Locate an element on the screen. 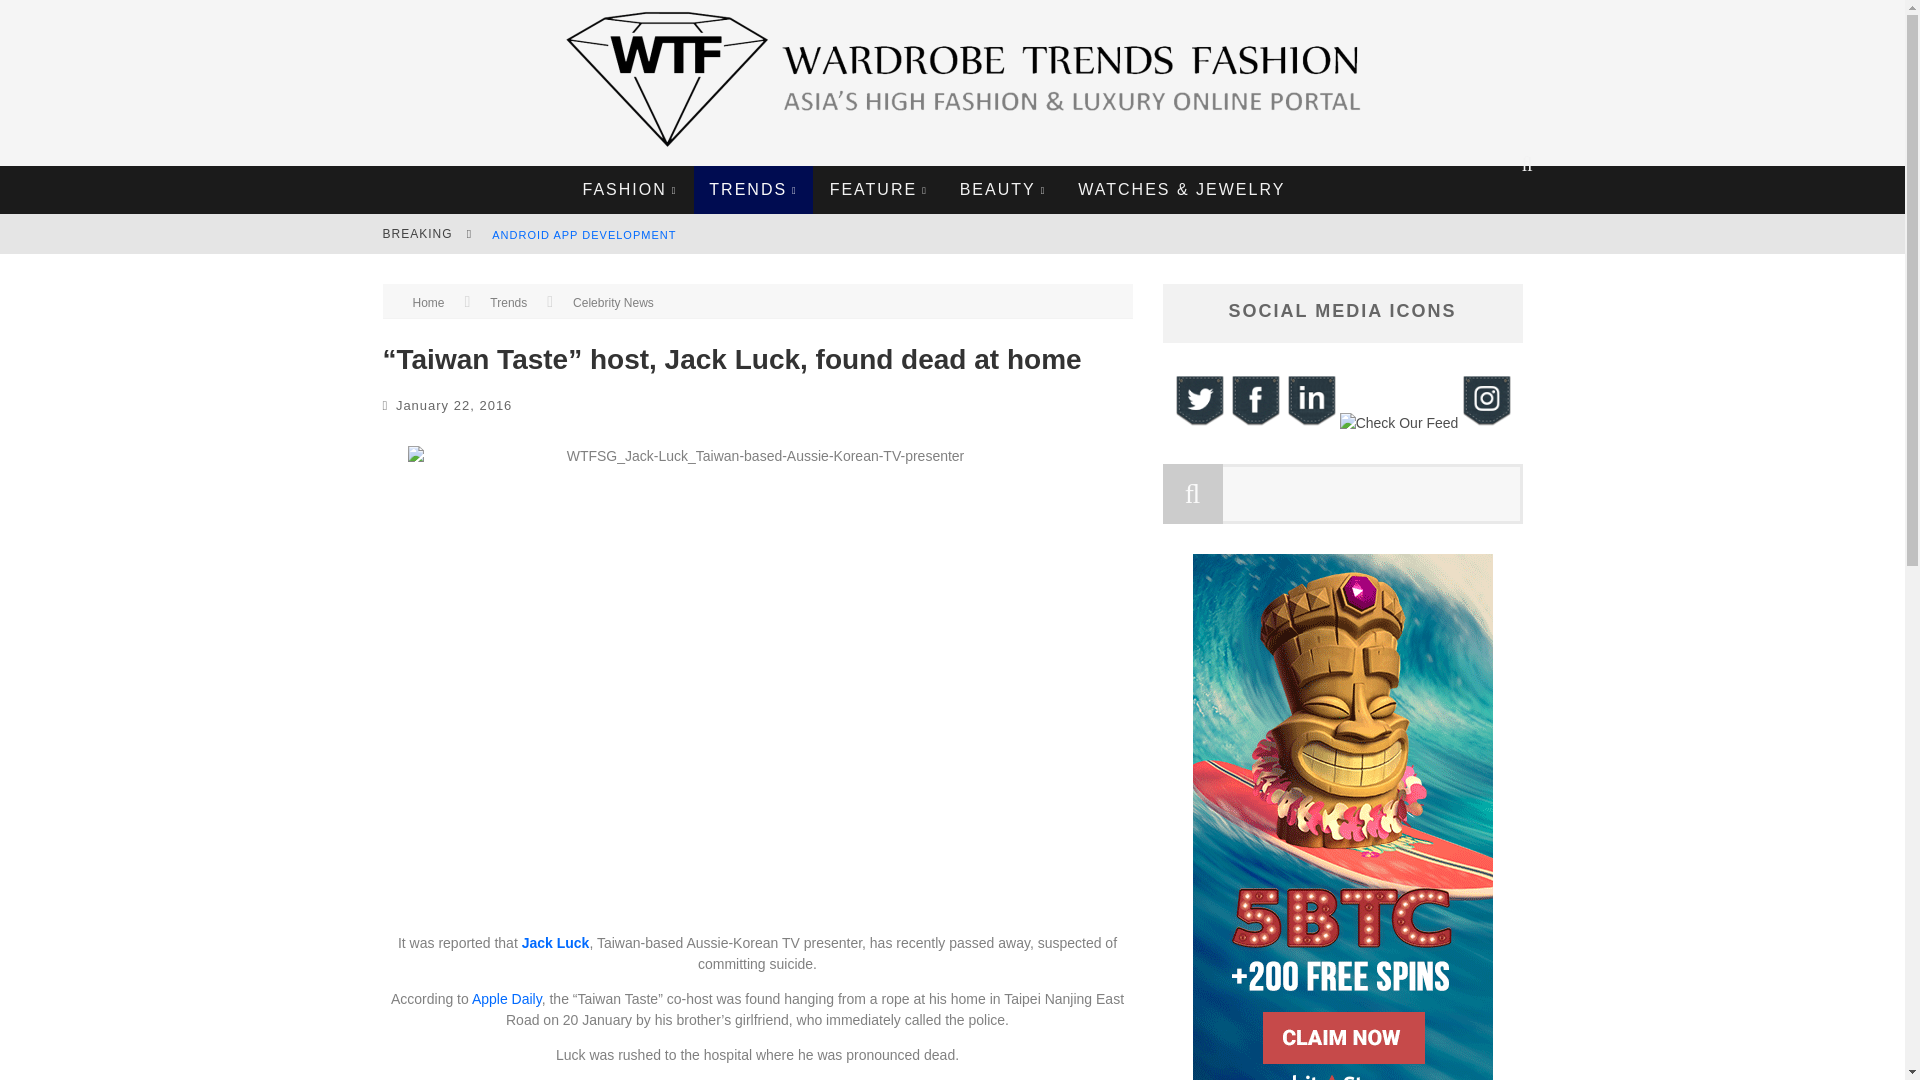  Visit Us On Linkedin is located at coordinates (1310, 422).